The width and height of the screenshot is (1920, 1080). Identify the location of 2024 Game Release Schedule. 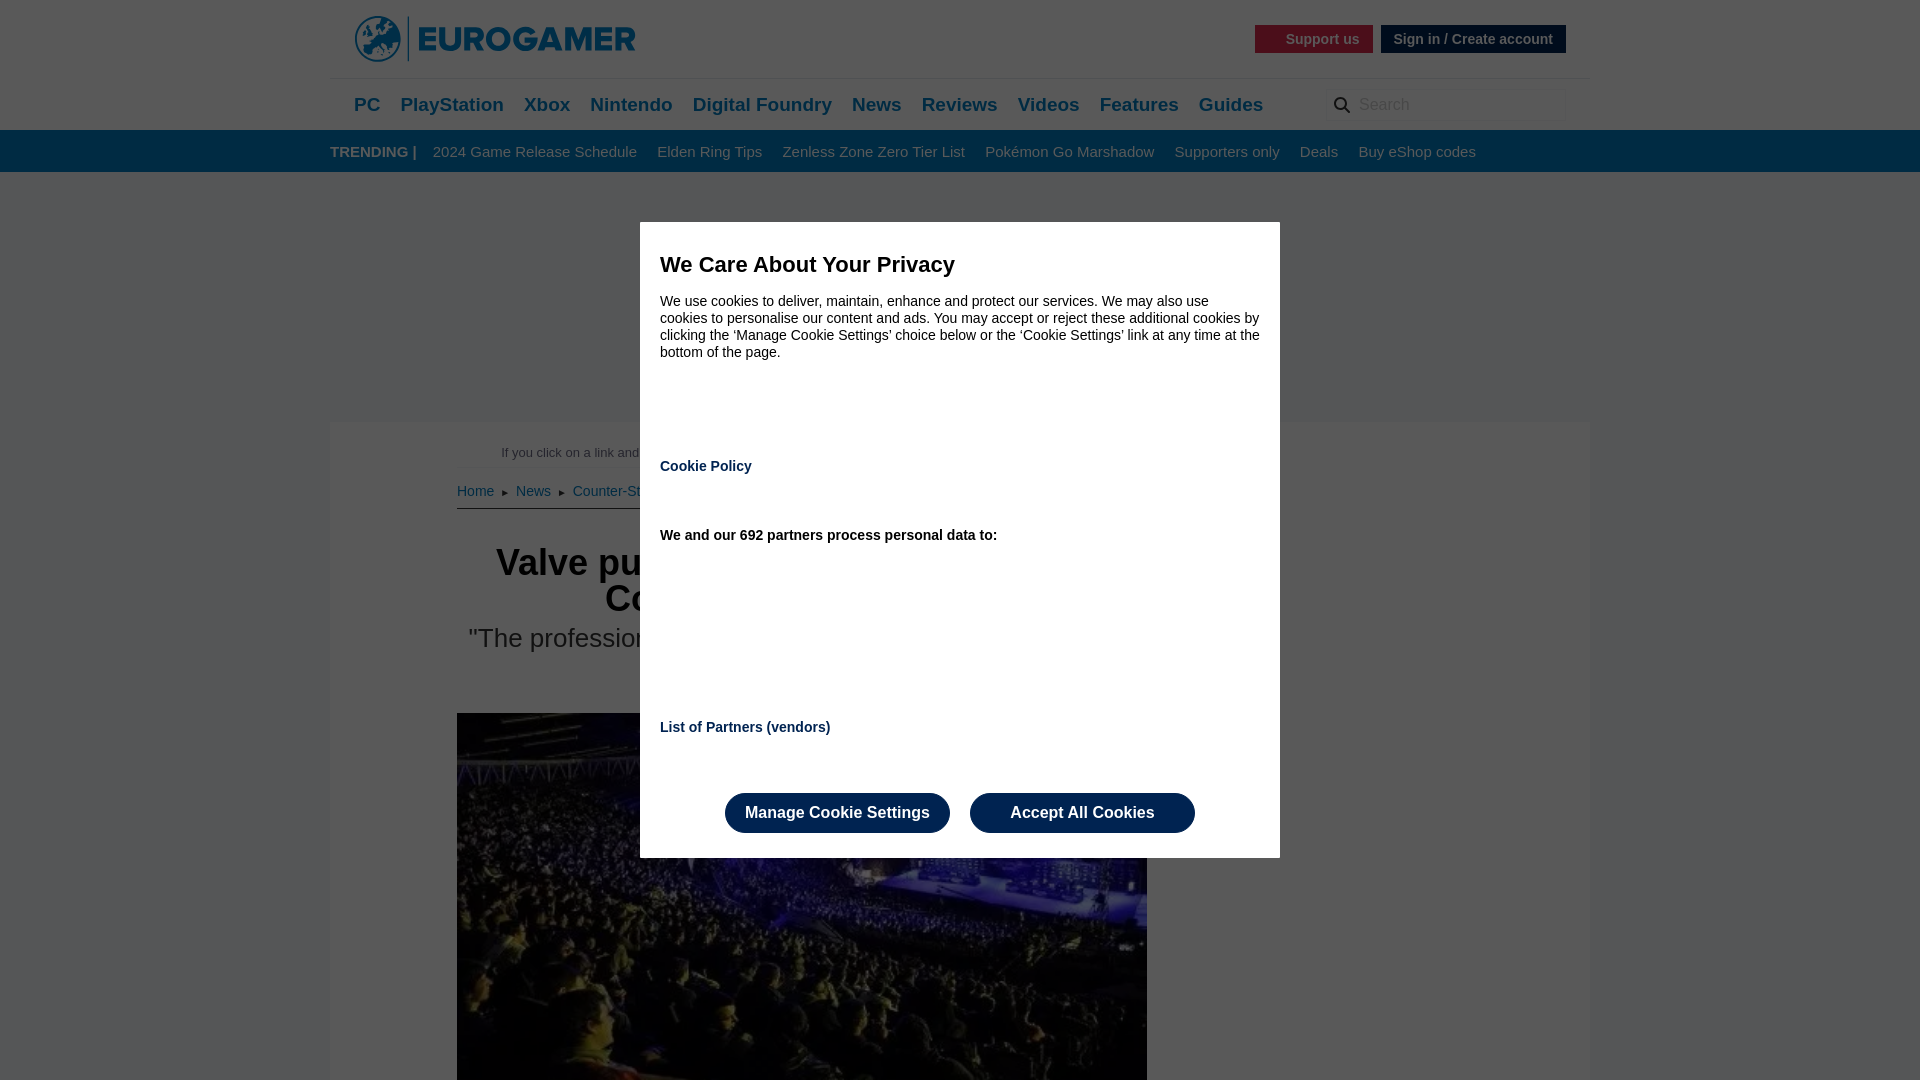
(535, 152).